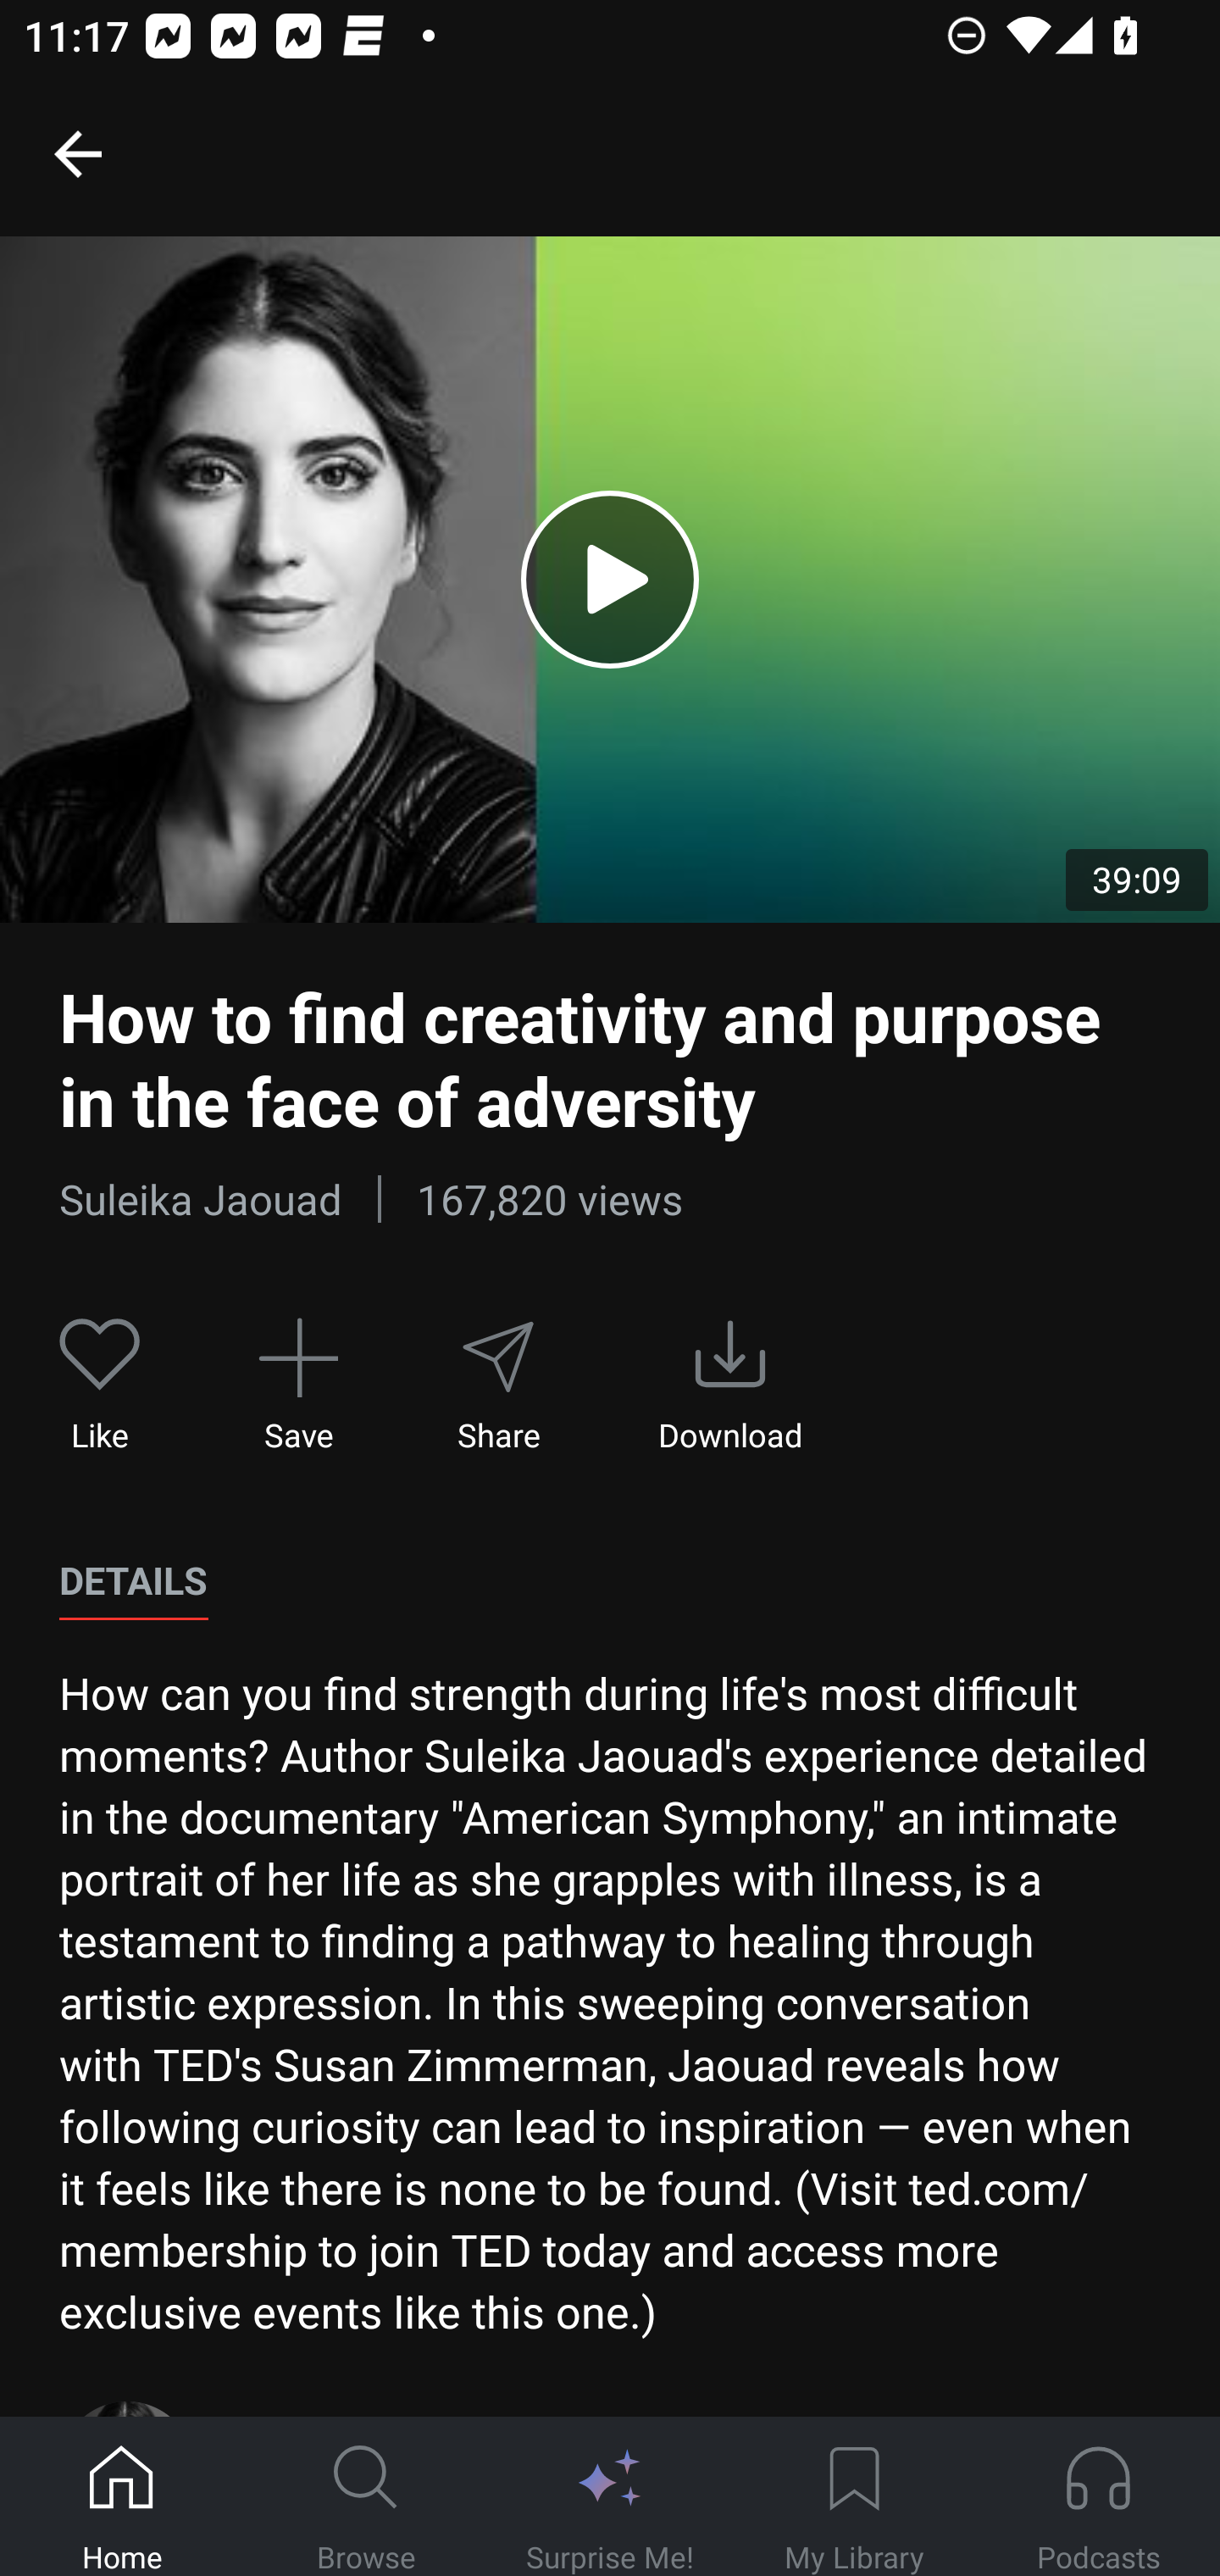 The height and width of the screenshot is (2576, 1220). I want to click on Podcasts, so click(1098, 2497).